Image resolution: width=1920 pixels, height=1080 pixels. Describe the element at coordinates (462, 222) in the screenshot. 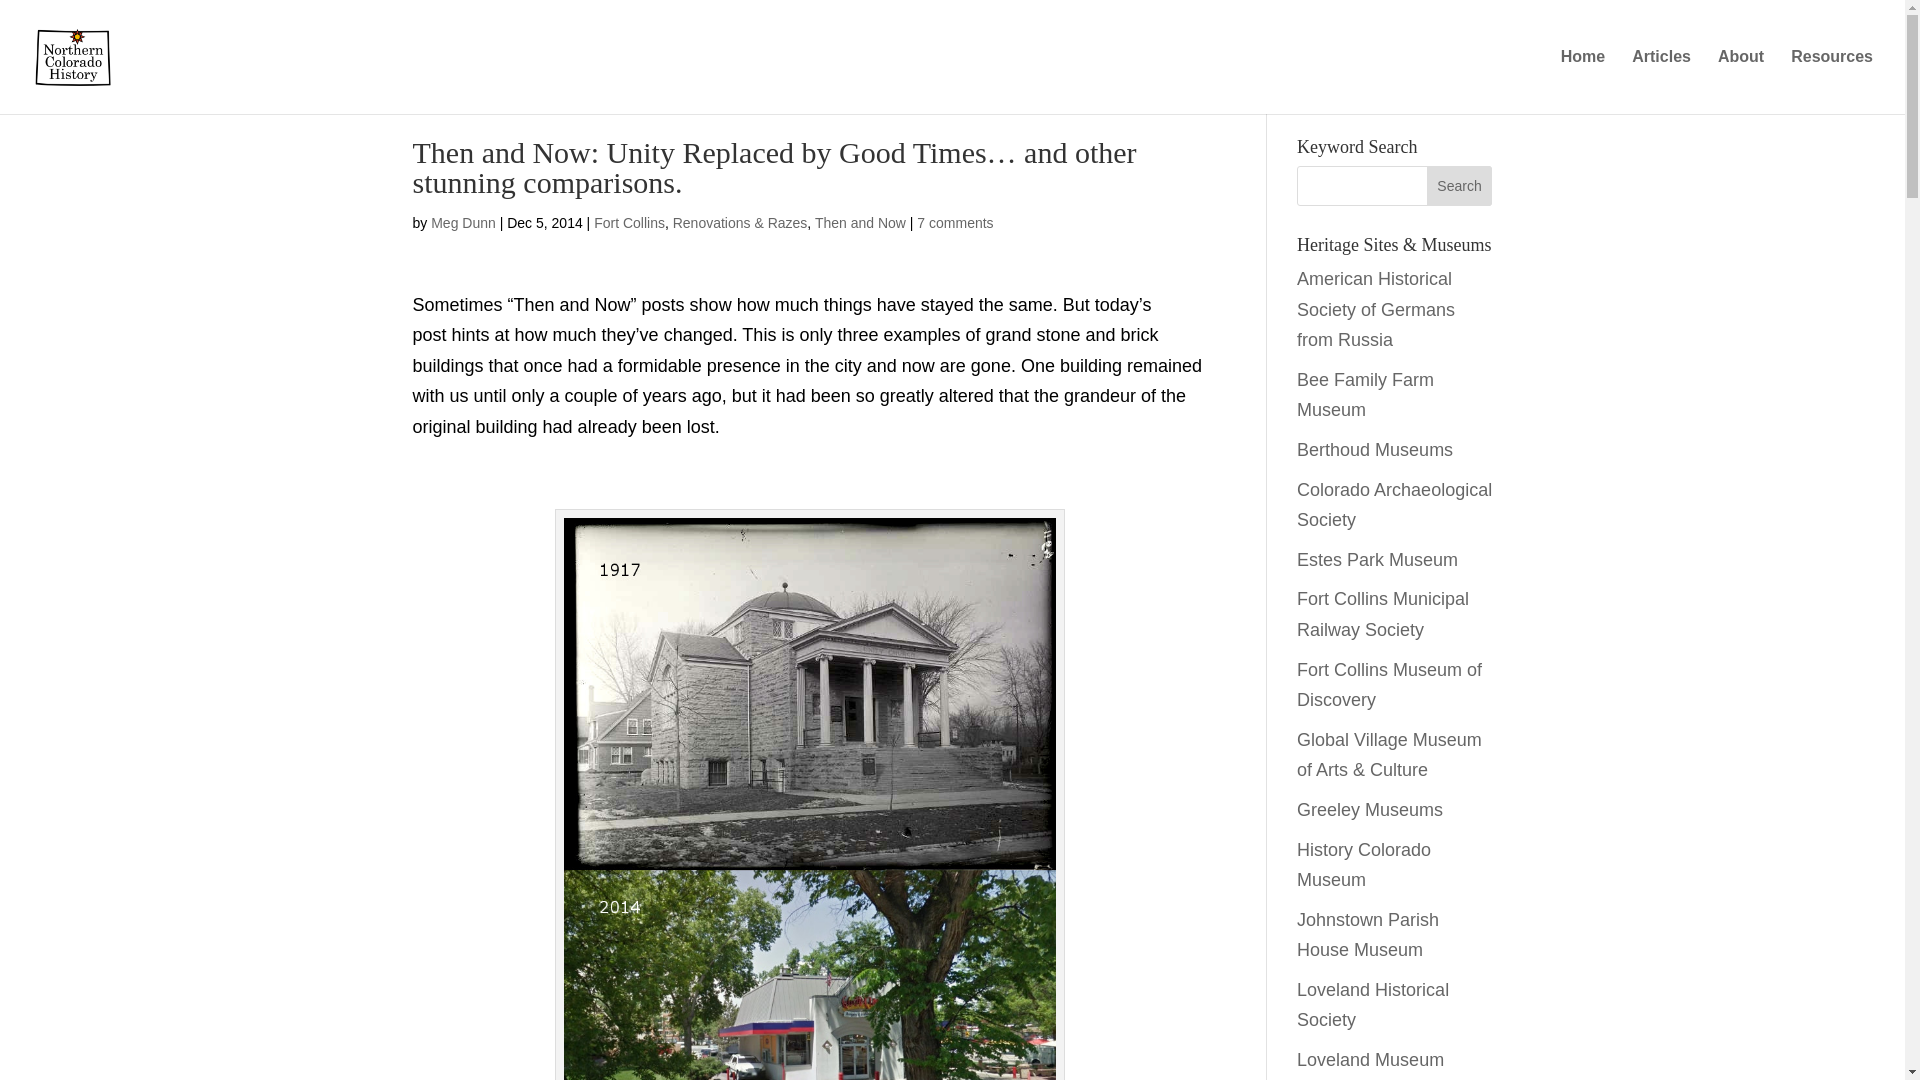

I see `Meg Dunn` at that location.